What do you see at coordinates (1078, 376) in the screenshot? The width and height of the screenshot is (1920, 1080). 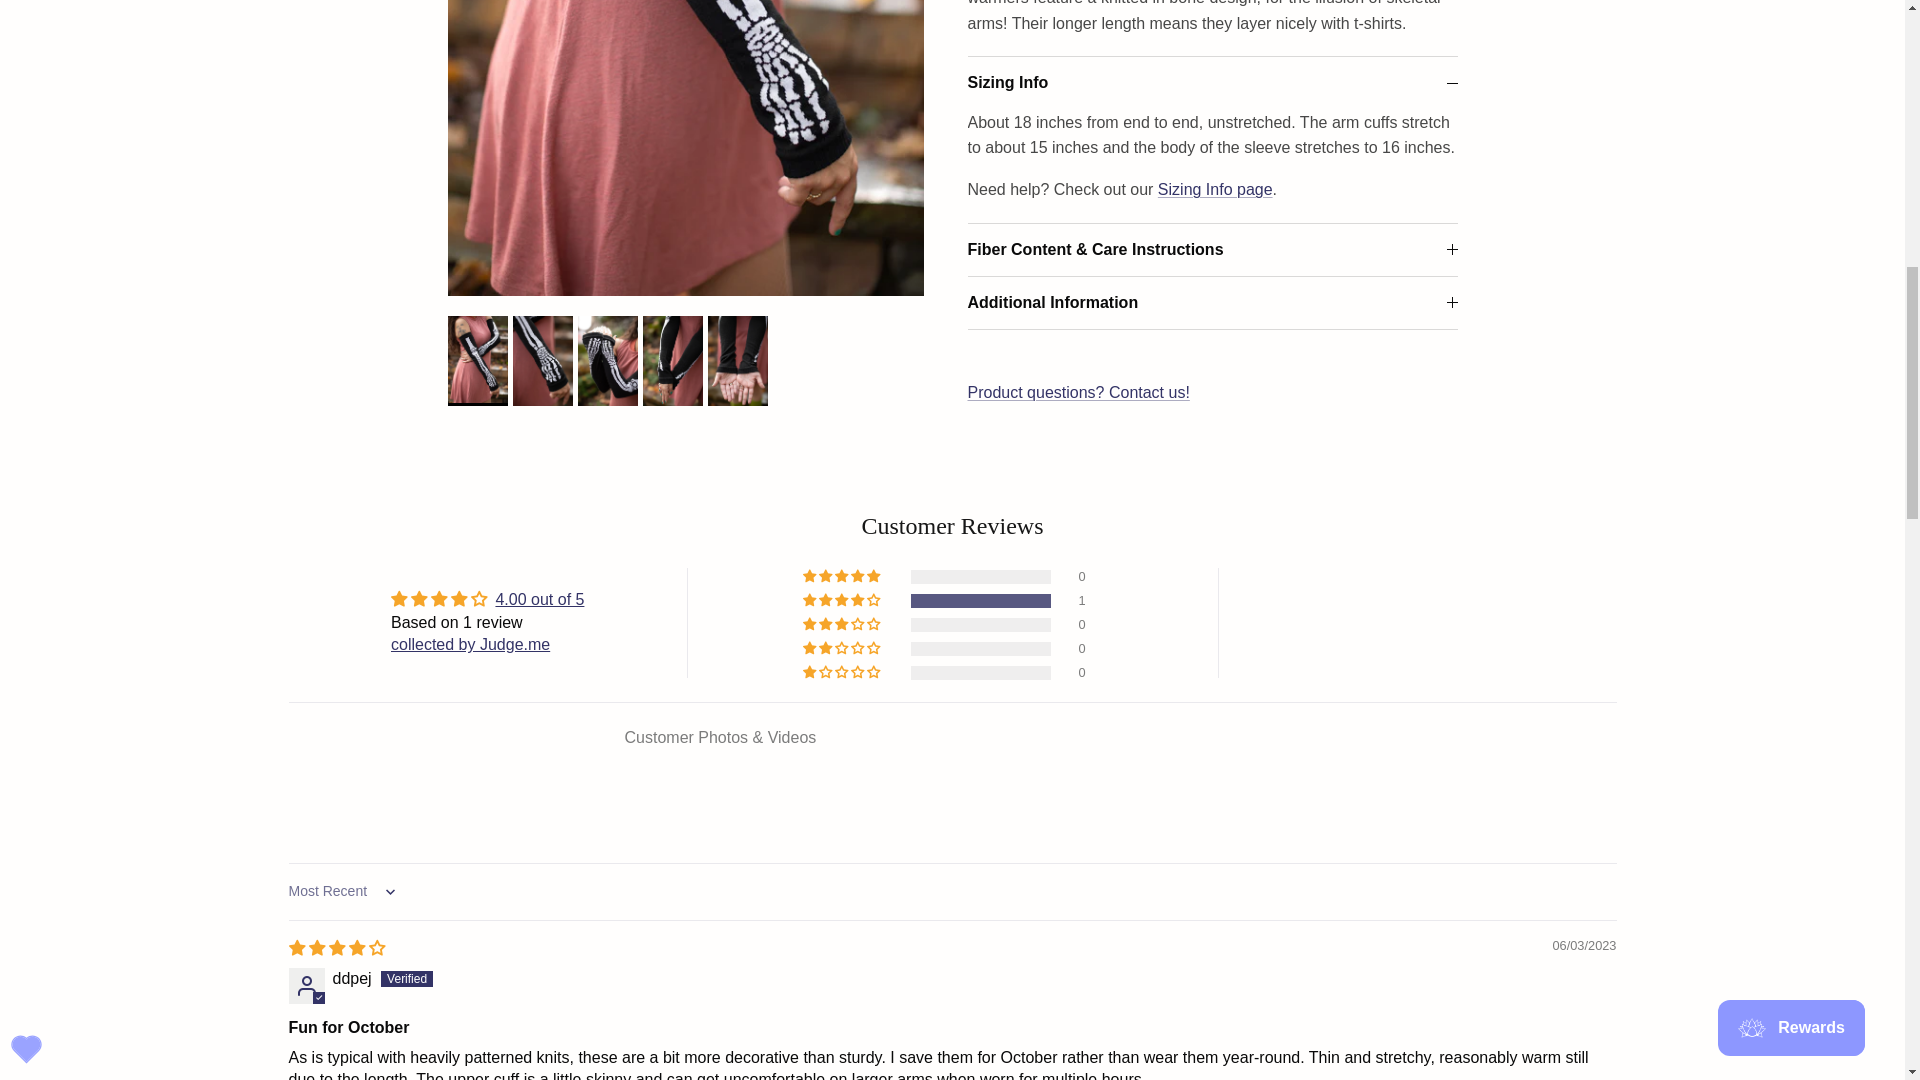 I see `Contact Us` at bounding box center [1078, 376].